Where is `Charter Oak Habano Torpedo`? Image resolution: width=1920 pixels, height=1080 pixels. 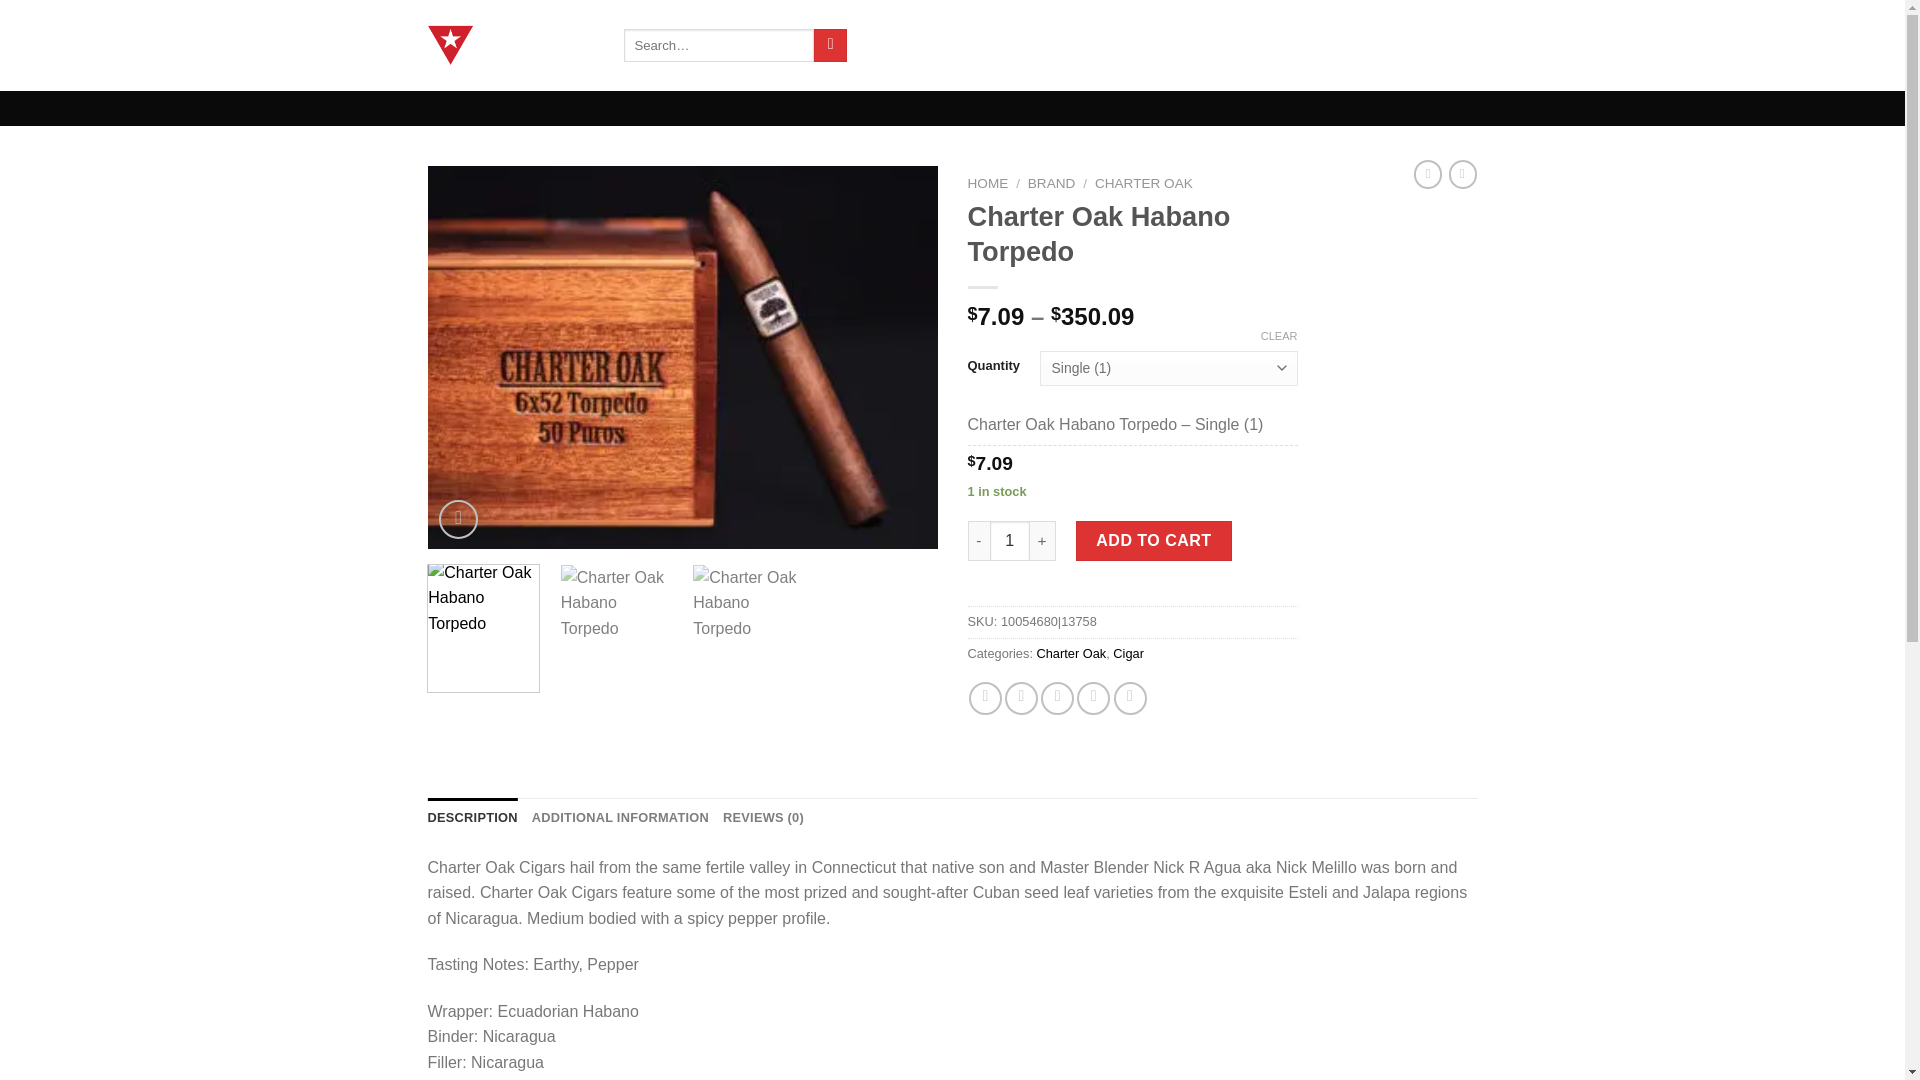 Charter Oak Habano Torpedo is located at coordinates (683, 357).